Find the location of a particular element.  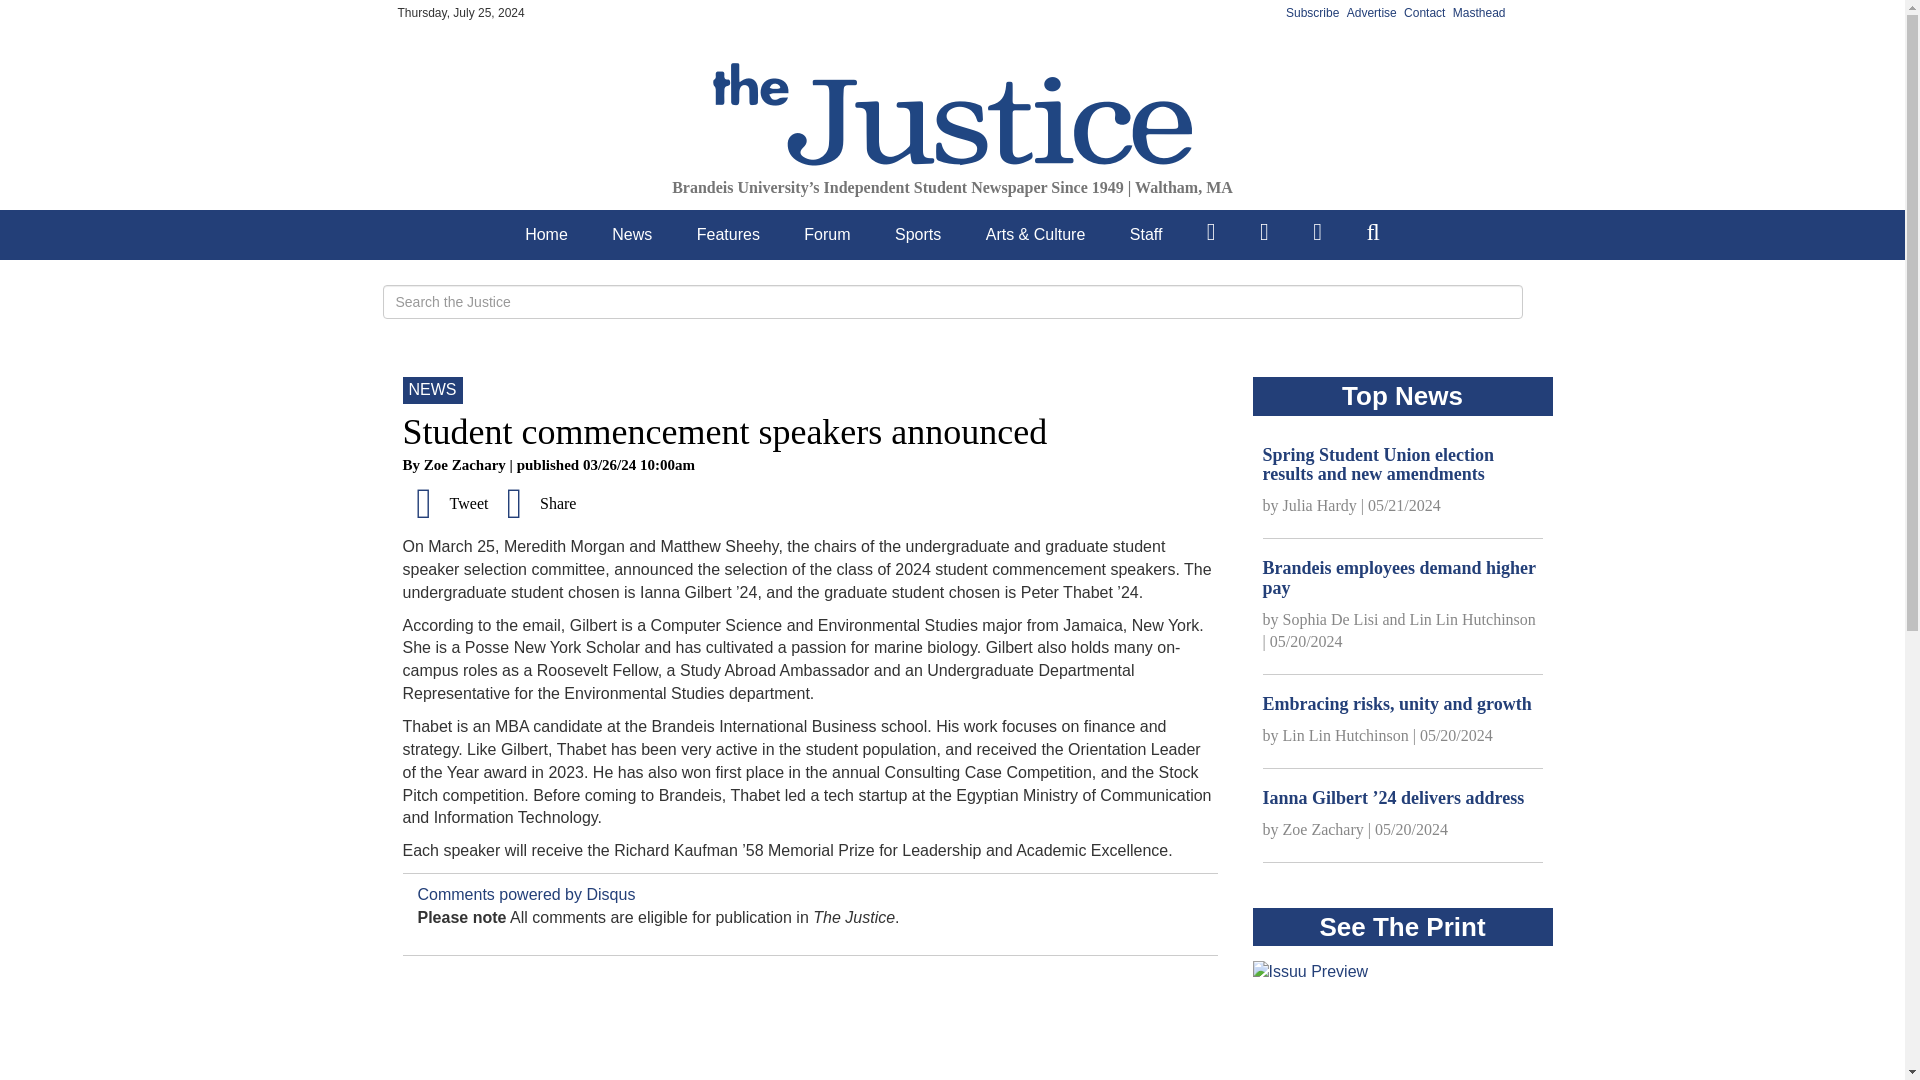

Advertise is located at coordinates (1372, 13).